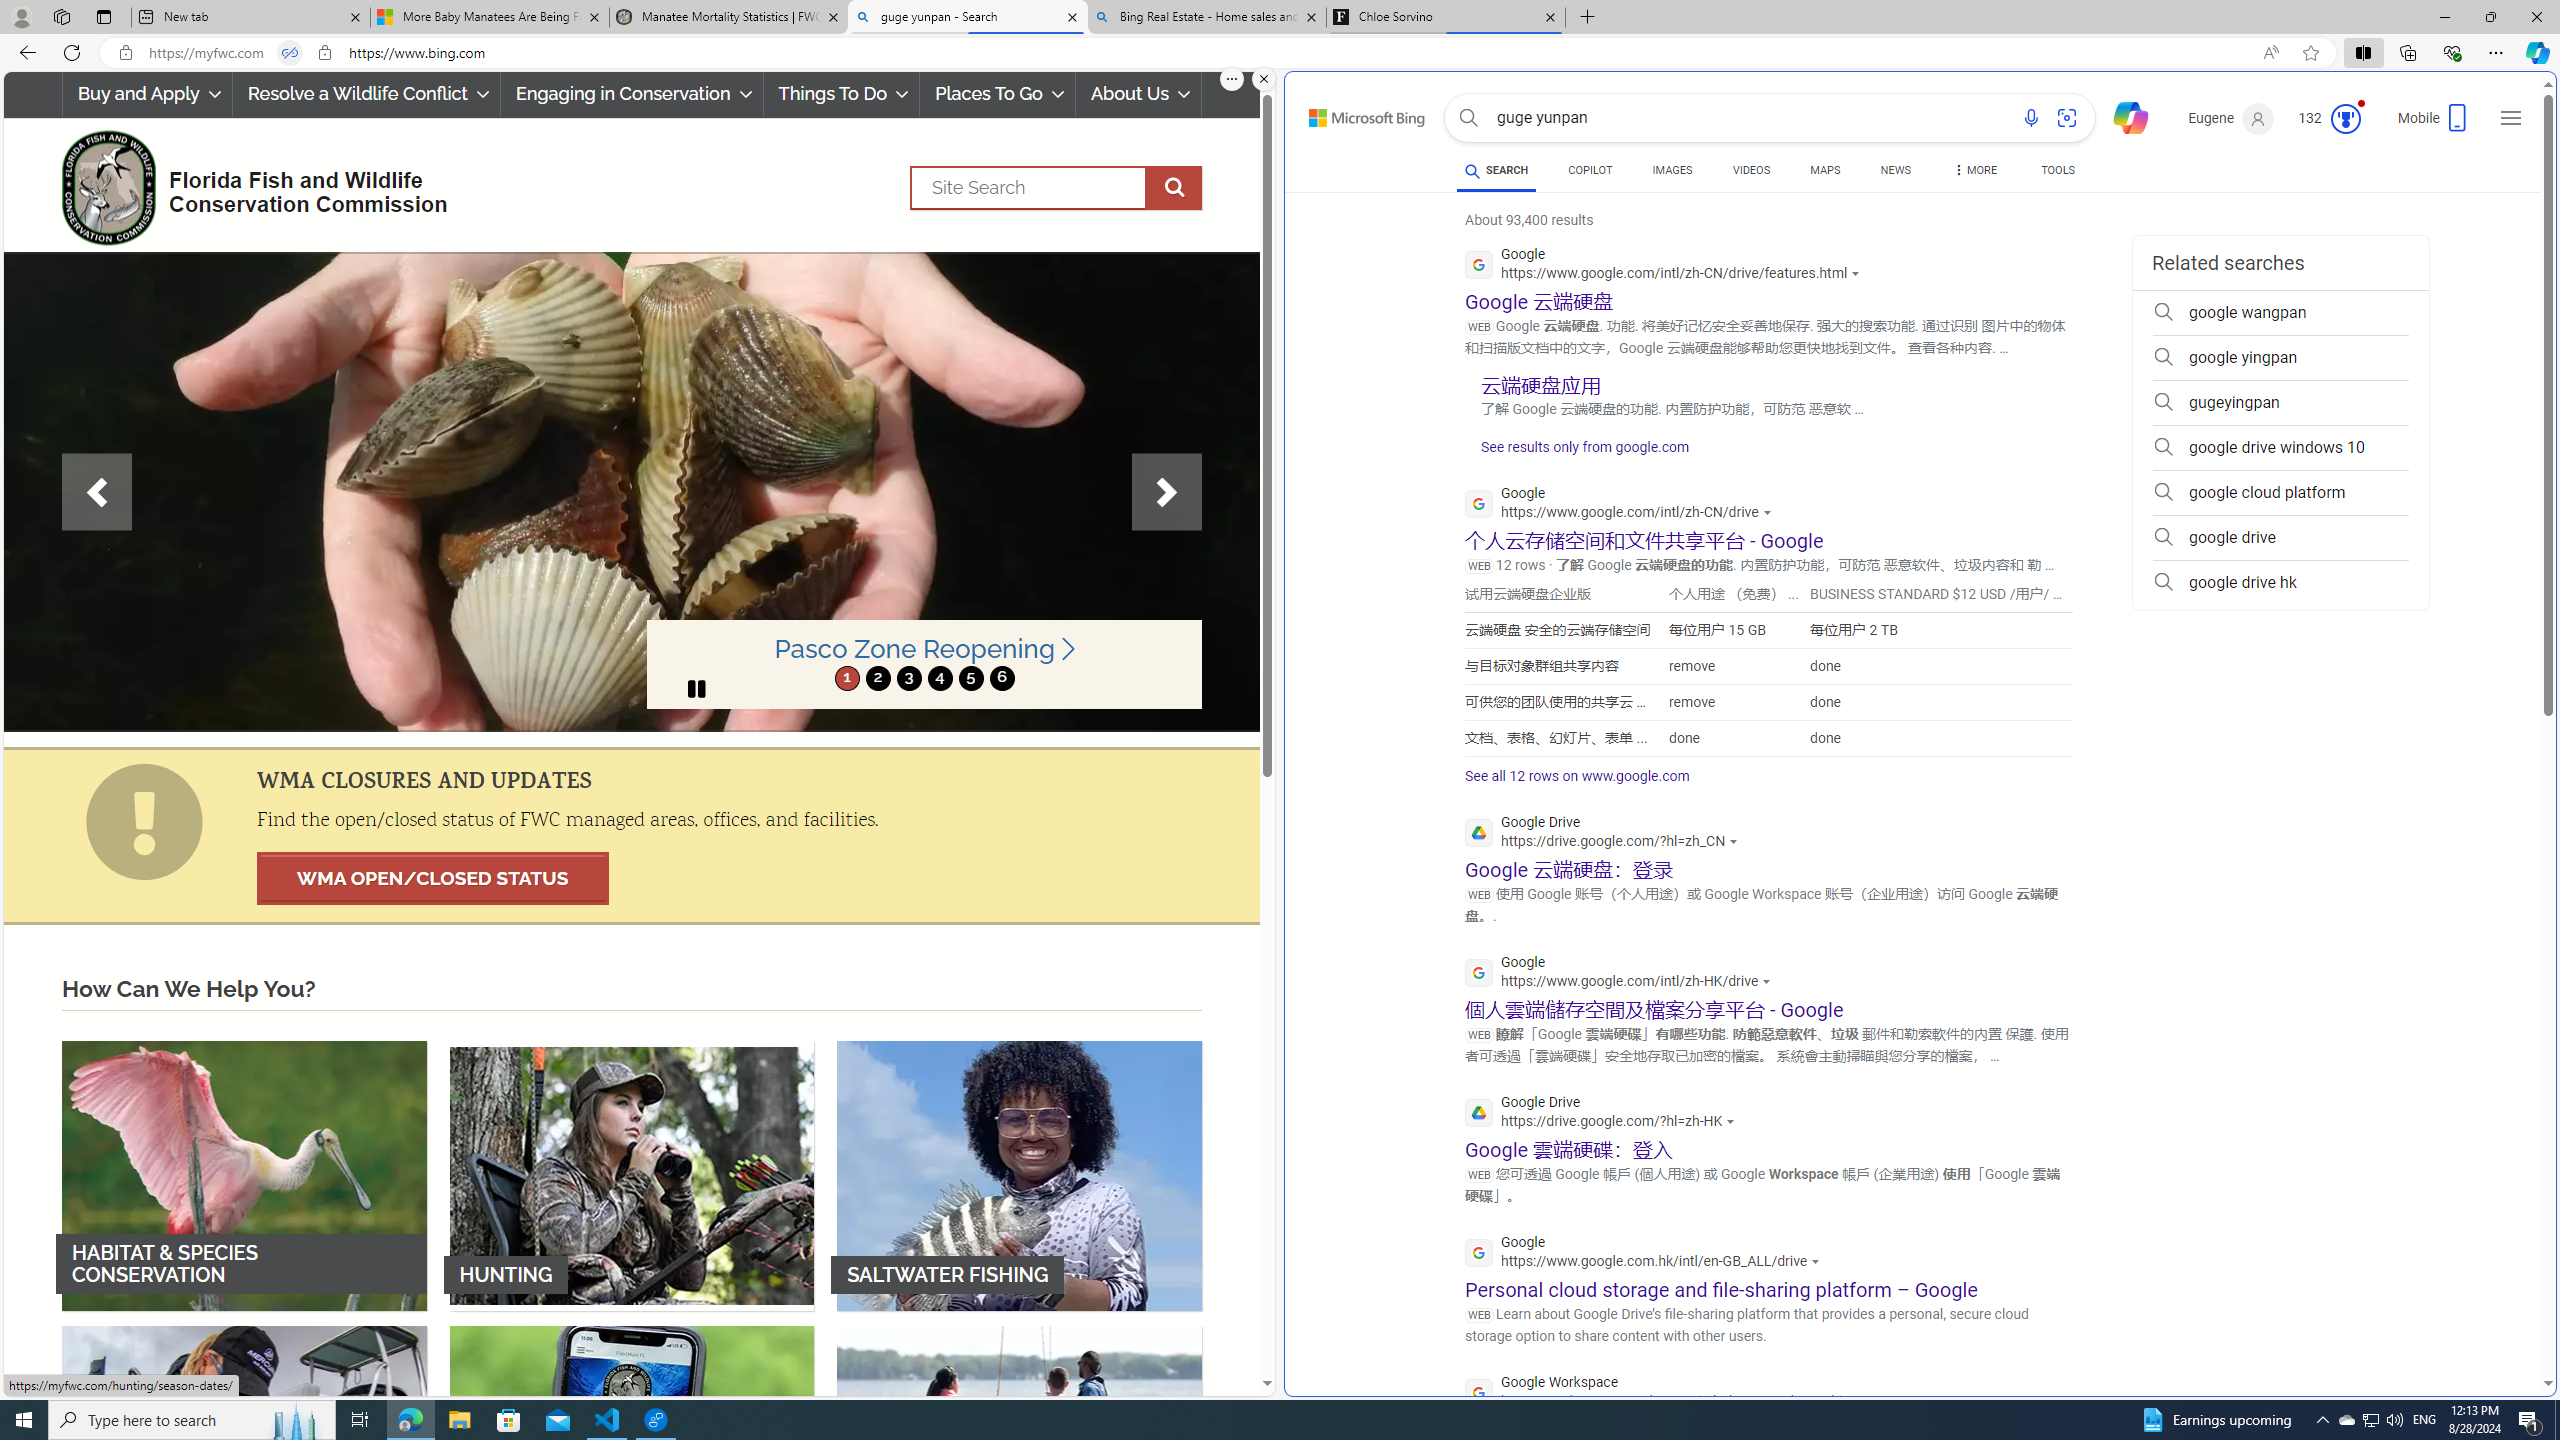  I want to click on move to slide 1, so click(847, 678).